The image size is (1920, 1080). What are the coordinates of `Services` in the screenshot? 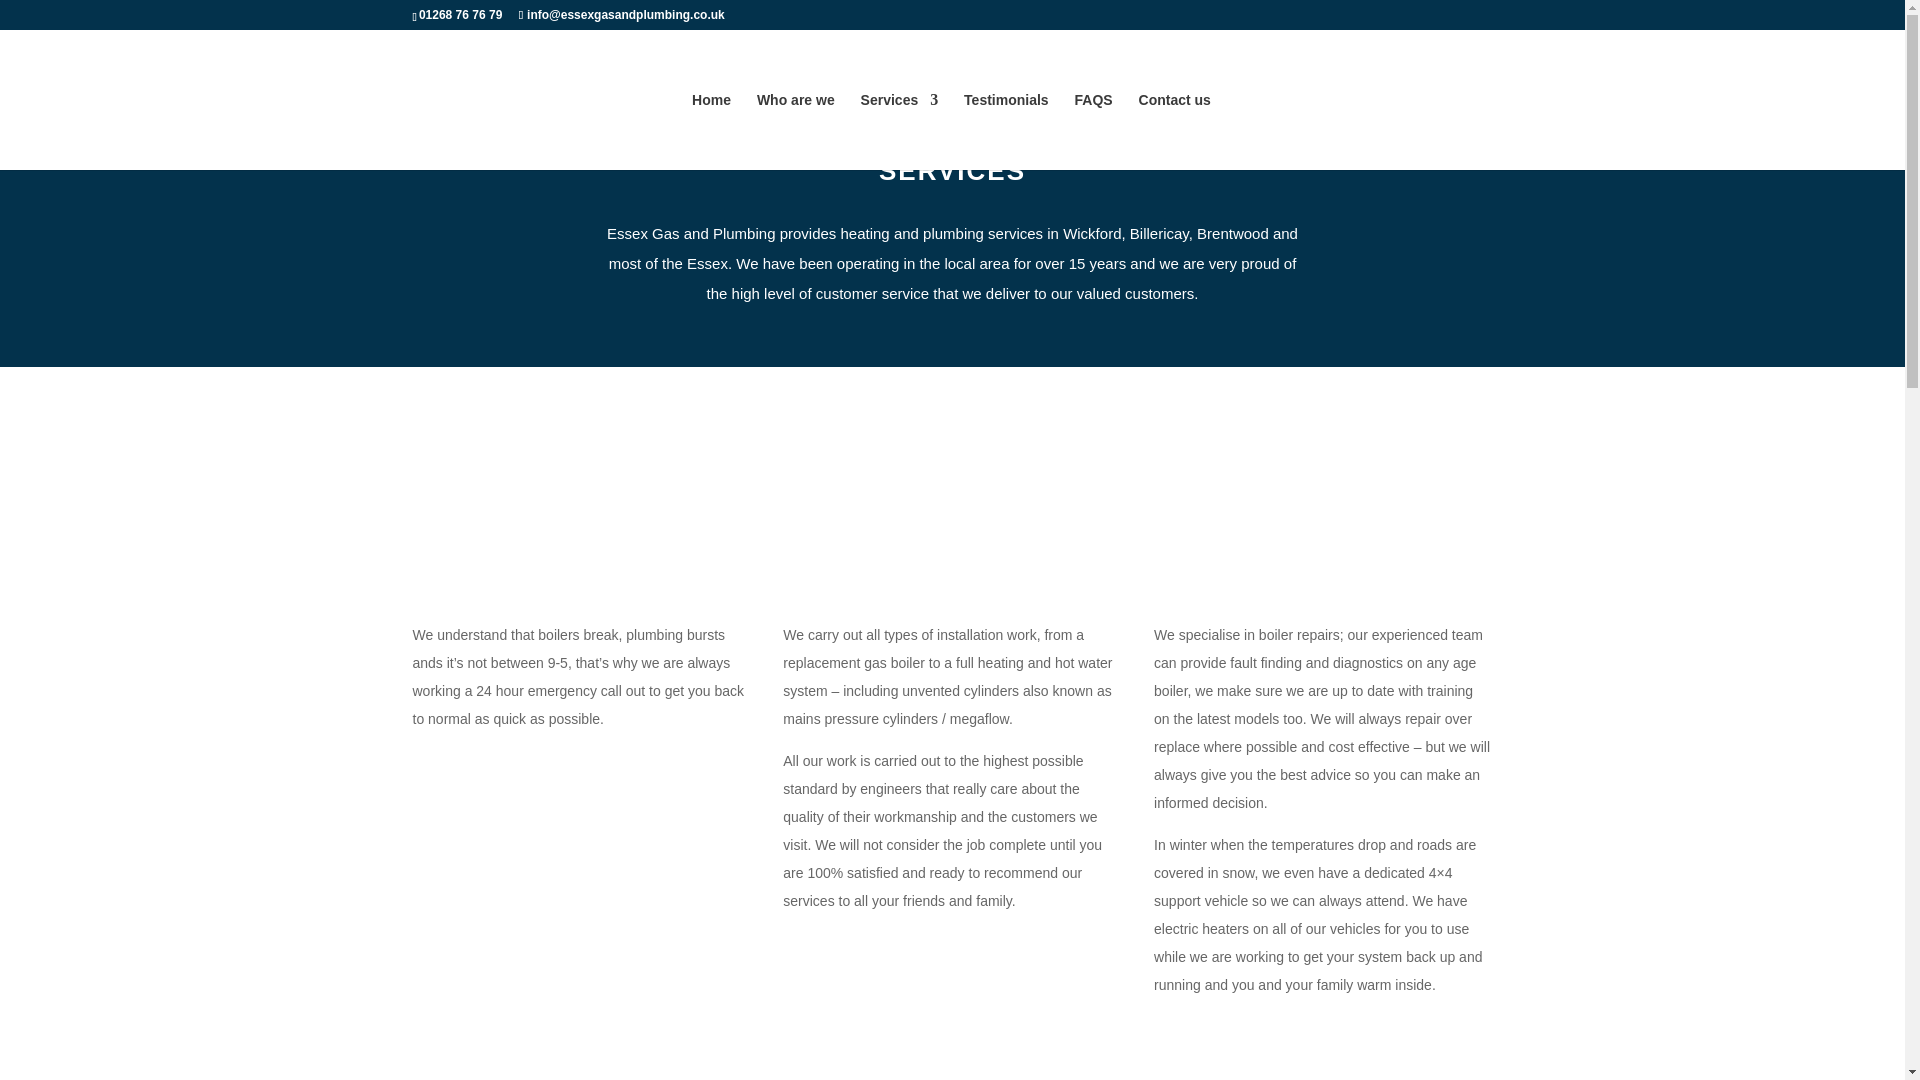 It's located at (899, 130).